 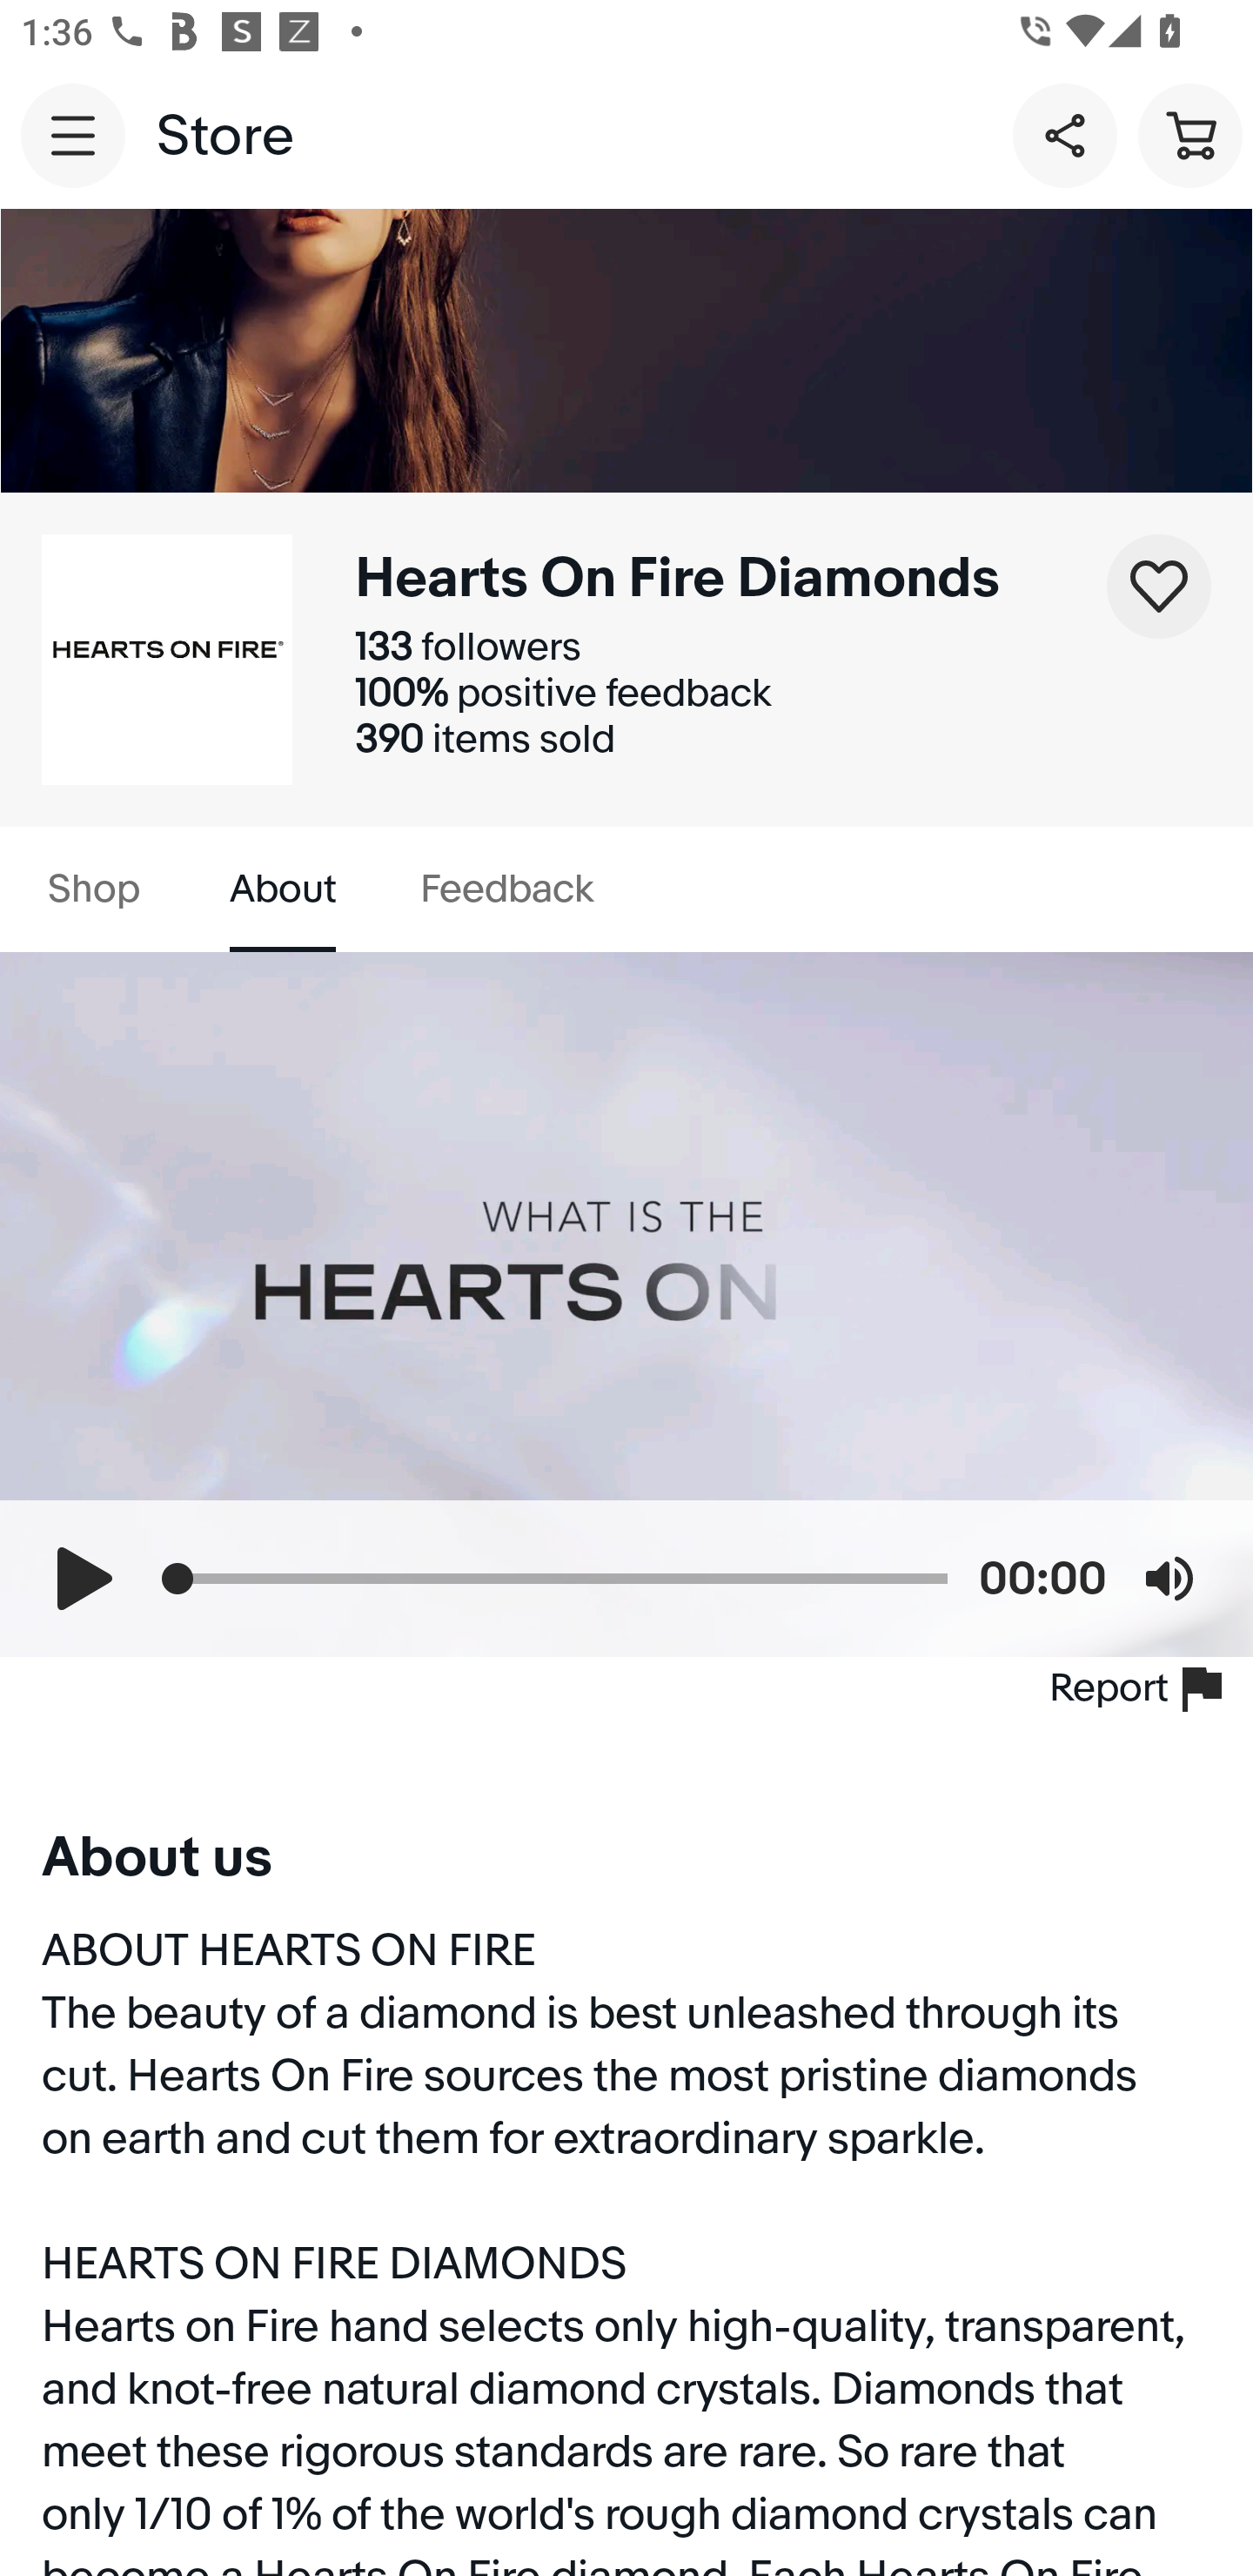 I want to click on Share this page, so click(x=1065, y=134).